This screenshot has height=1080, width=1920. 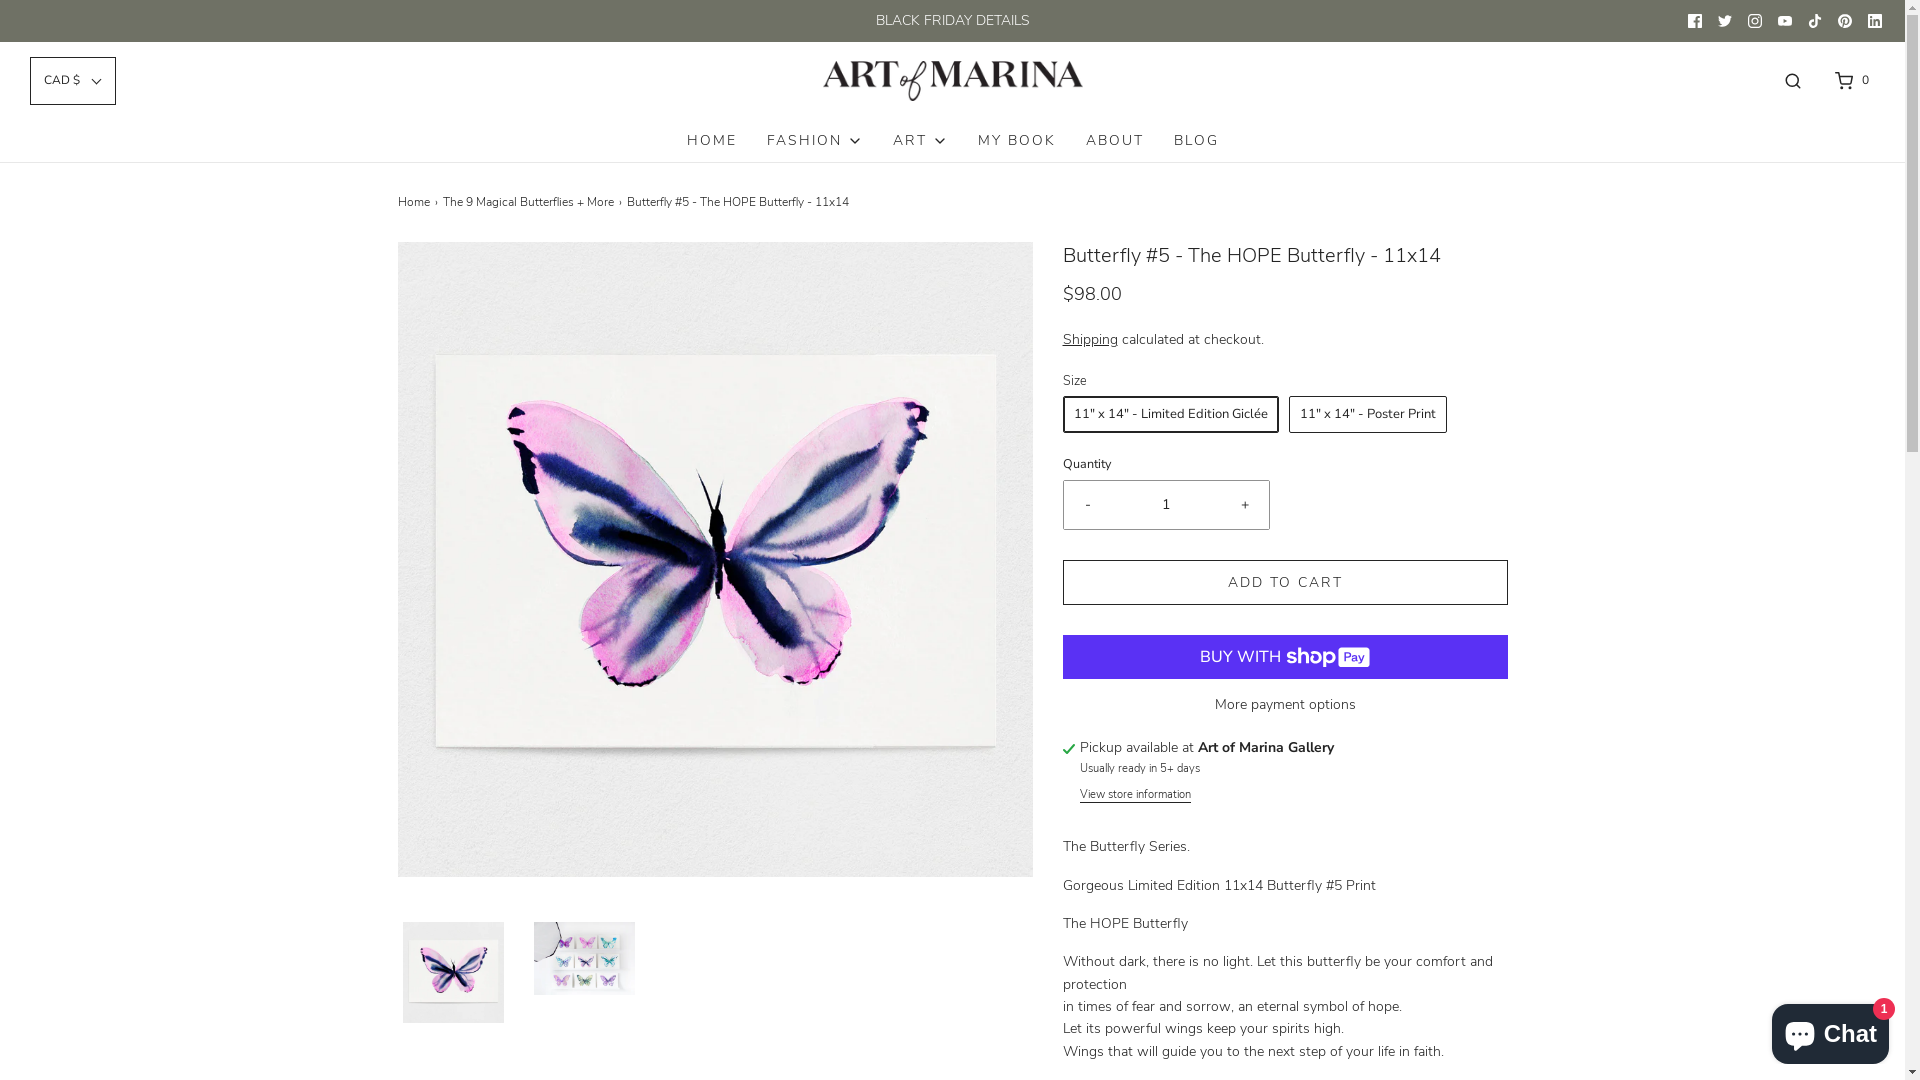 What do you see at coordinates (1755, 21) in the screenshot?
I see `Instagram icon` at bounding box center [1755, 21].